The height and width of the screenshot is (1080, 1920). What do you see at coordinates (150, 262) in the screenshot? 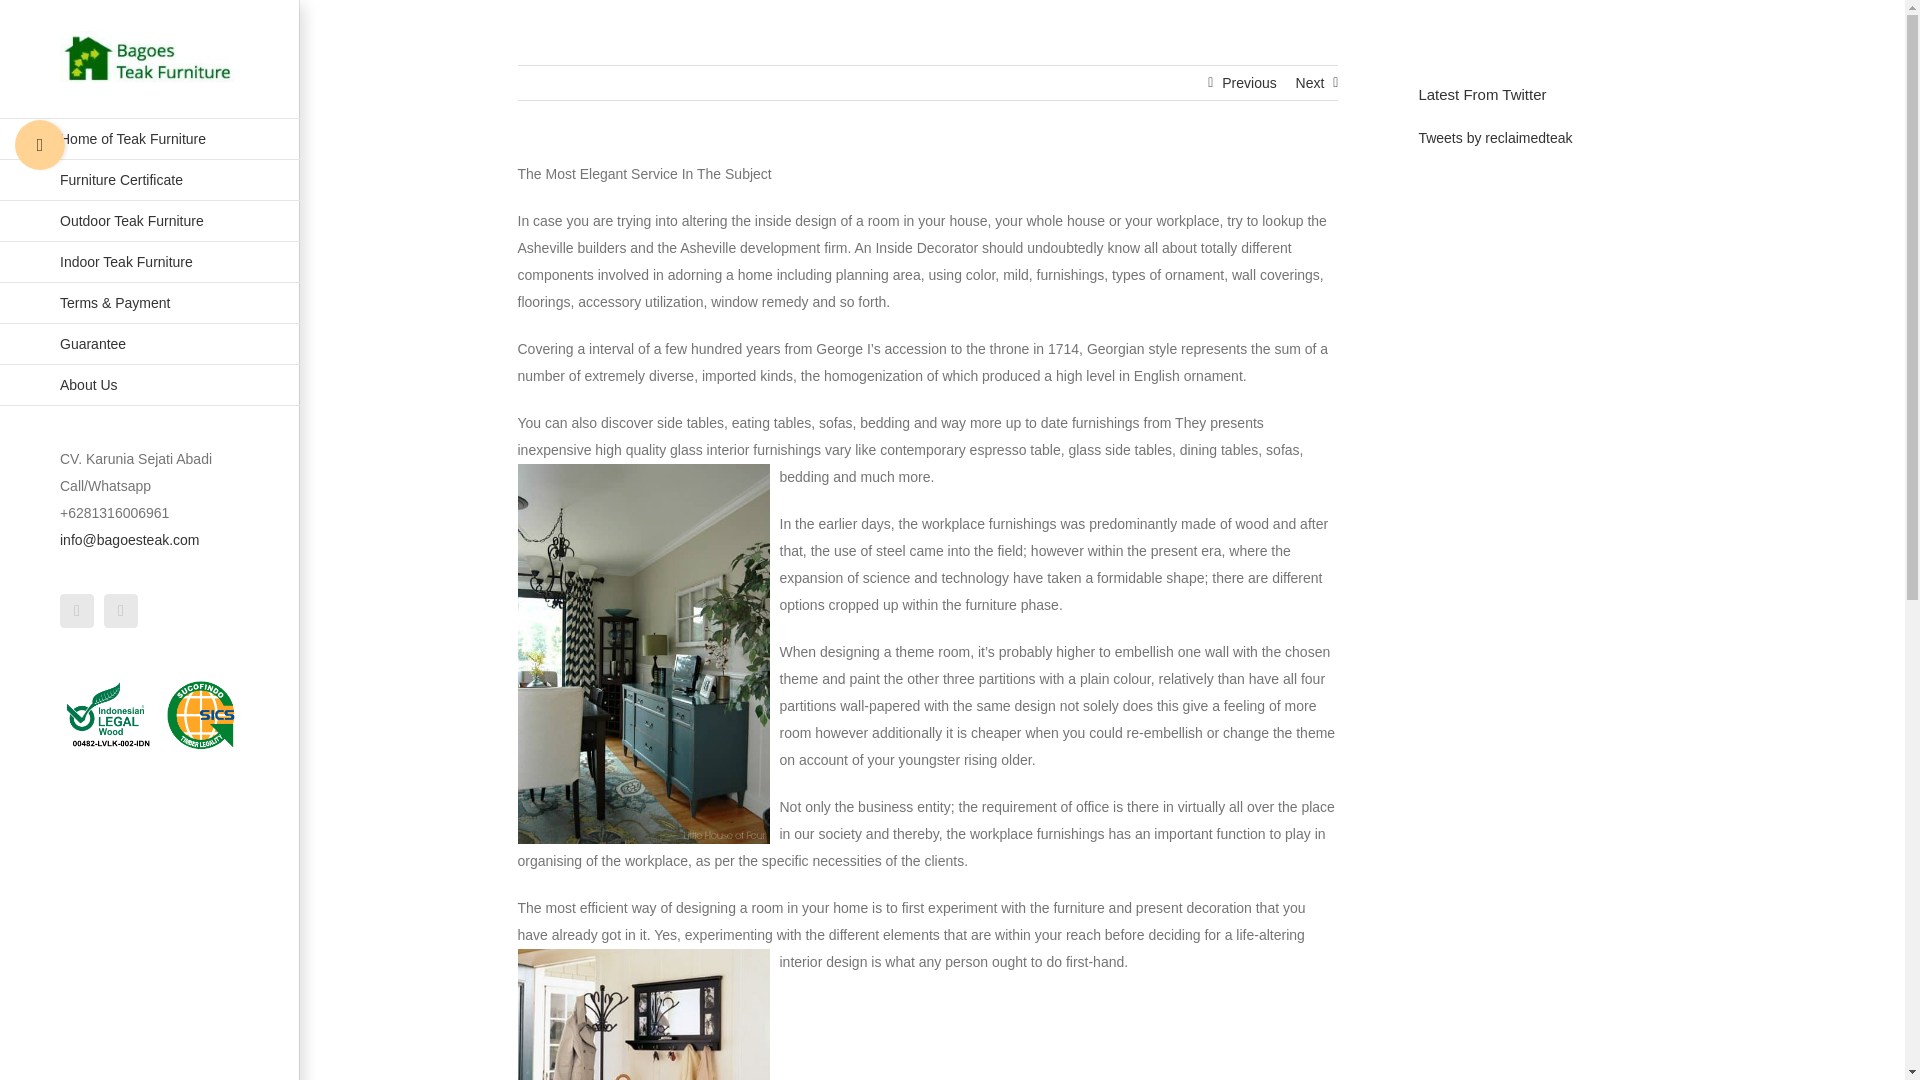
I see `Indoor Teak Furniture` at bounding box center [150, 262].